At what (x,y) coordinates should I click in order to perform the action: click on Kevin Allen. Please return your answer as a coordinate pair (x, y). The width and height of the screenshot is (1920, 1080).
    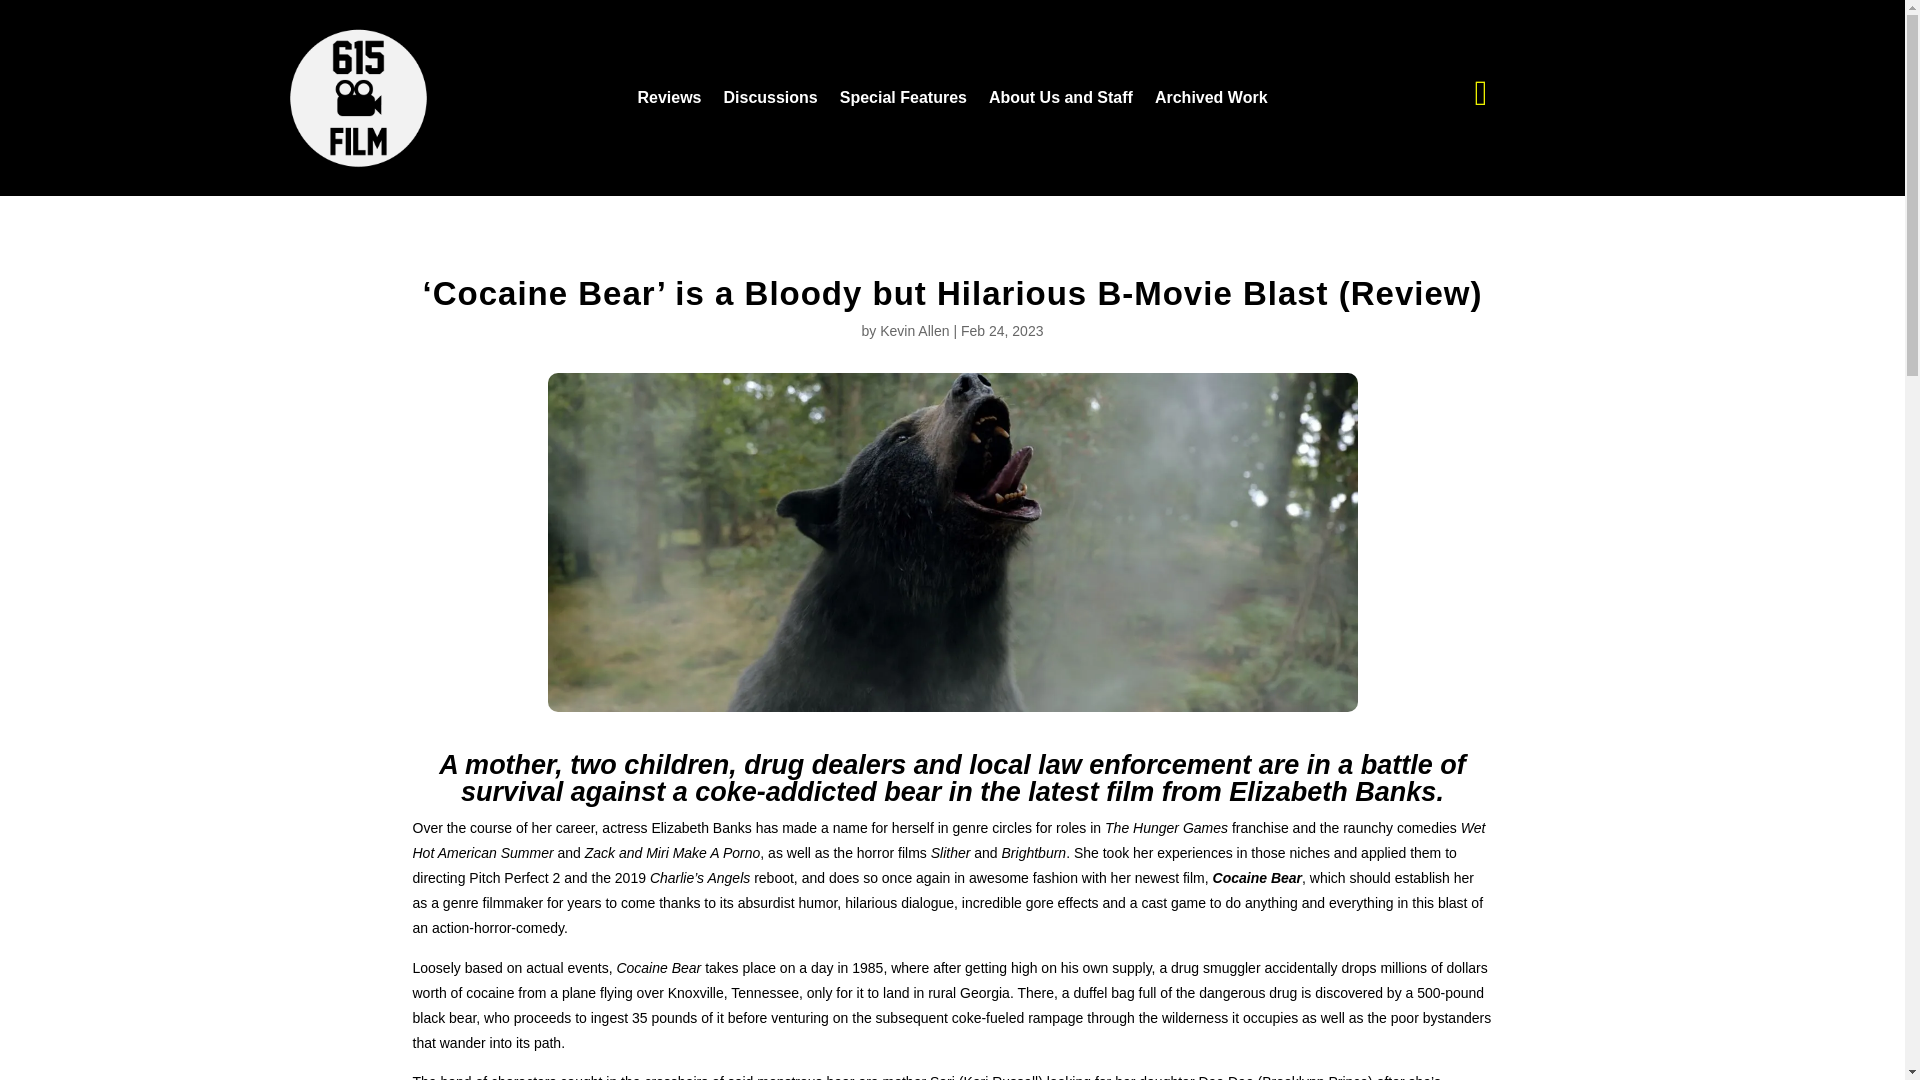
    Looking at the image, I should click on (914, 330).